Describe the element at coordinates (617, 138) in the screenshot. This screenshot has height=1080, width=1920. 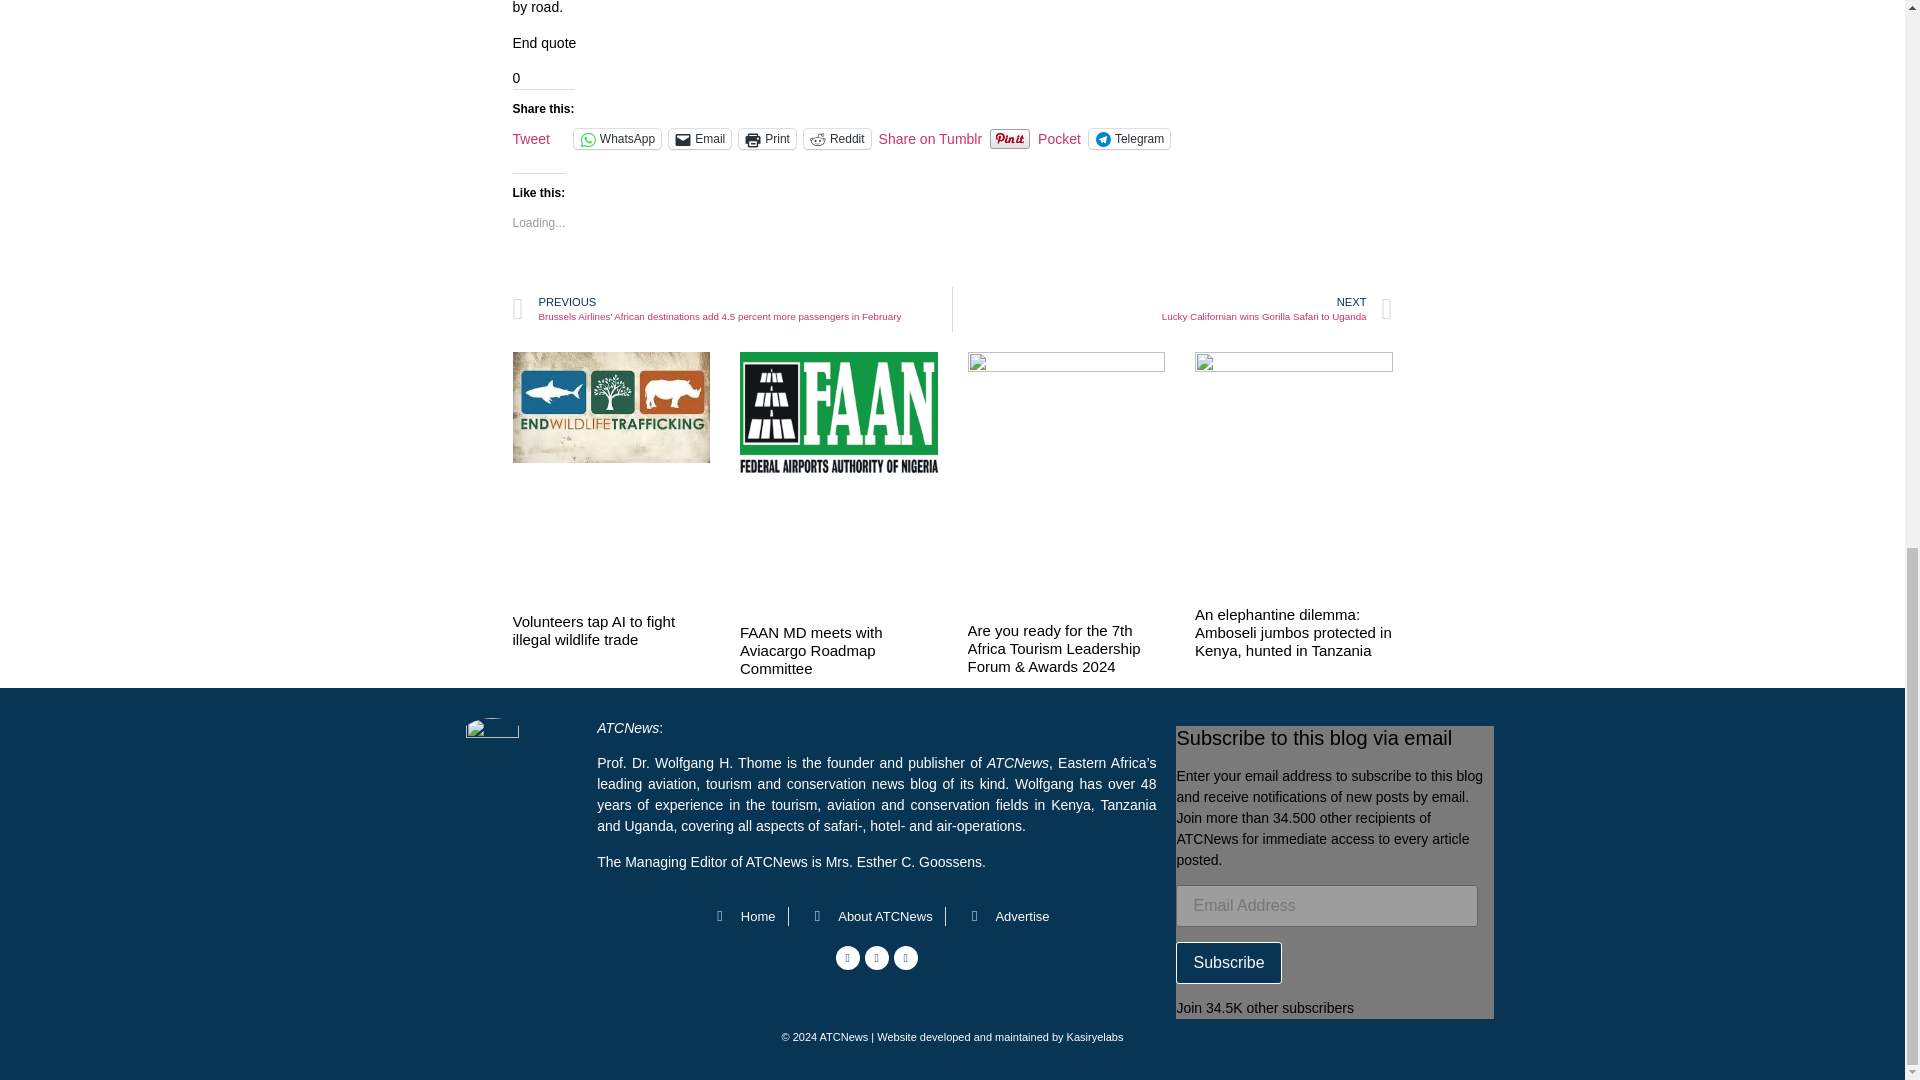
I see `WhatsApp` at that location.